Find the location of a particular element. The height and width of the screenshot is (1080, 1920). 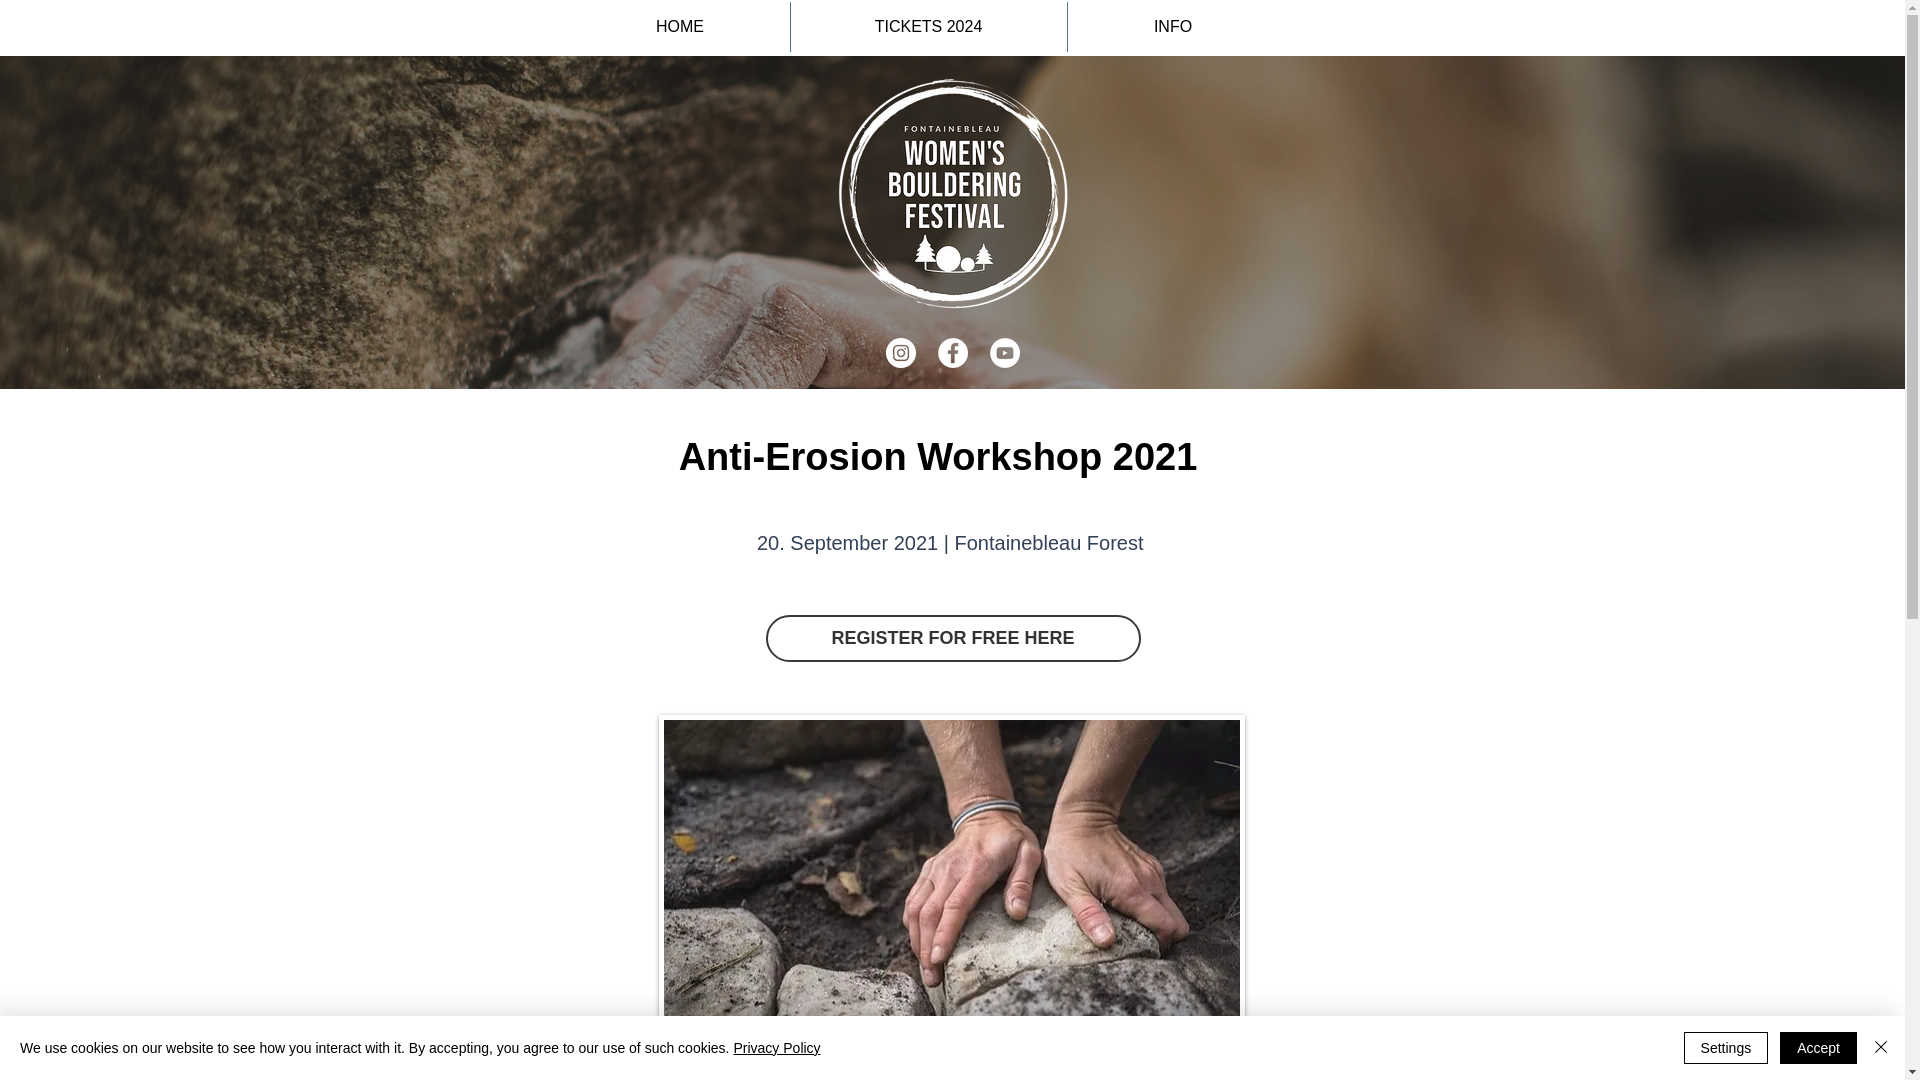

HOME is located at coordinates (680, 26).